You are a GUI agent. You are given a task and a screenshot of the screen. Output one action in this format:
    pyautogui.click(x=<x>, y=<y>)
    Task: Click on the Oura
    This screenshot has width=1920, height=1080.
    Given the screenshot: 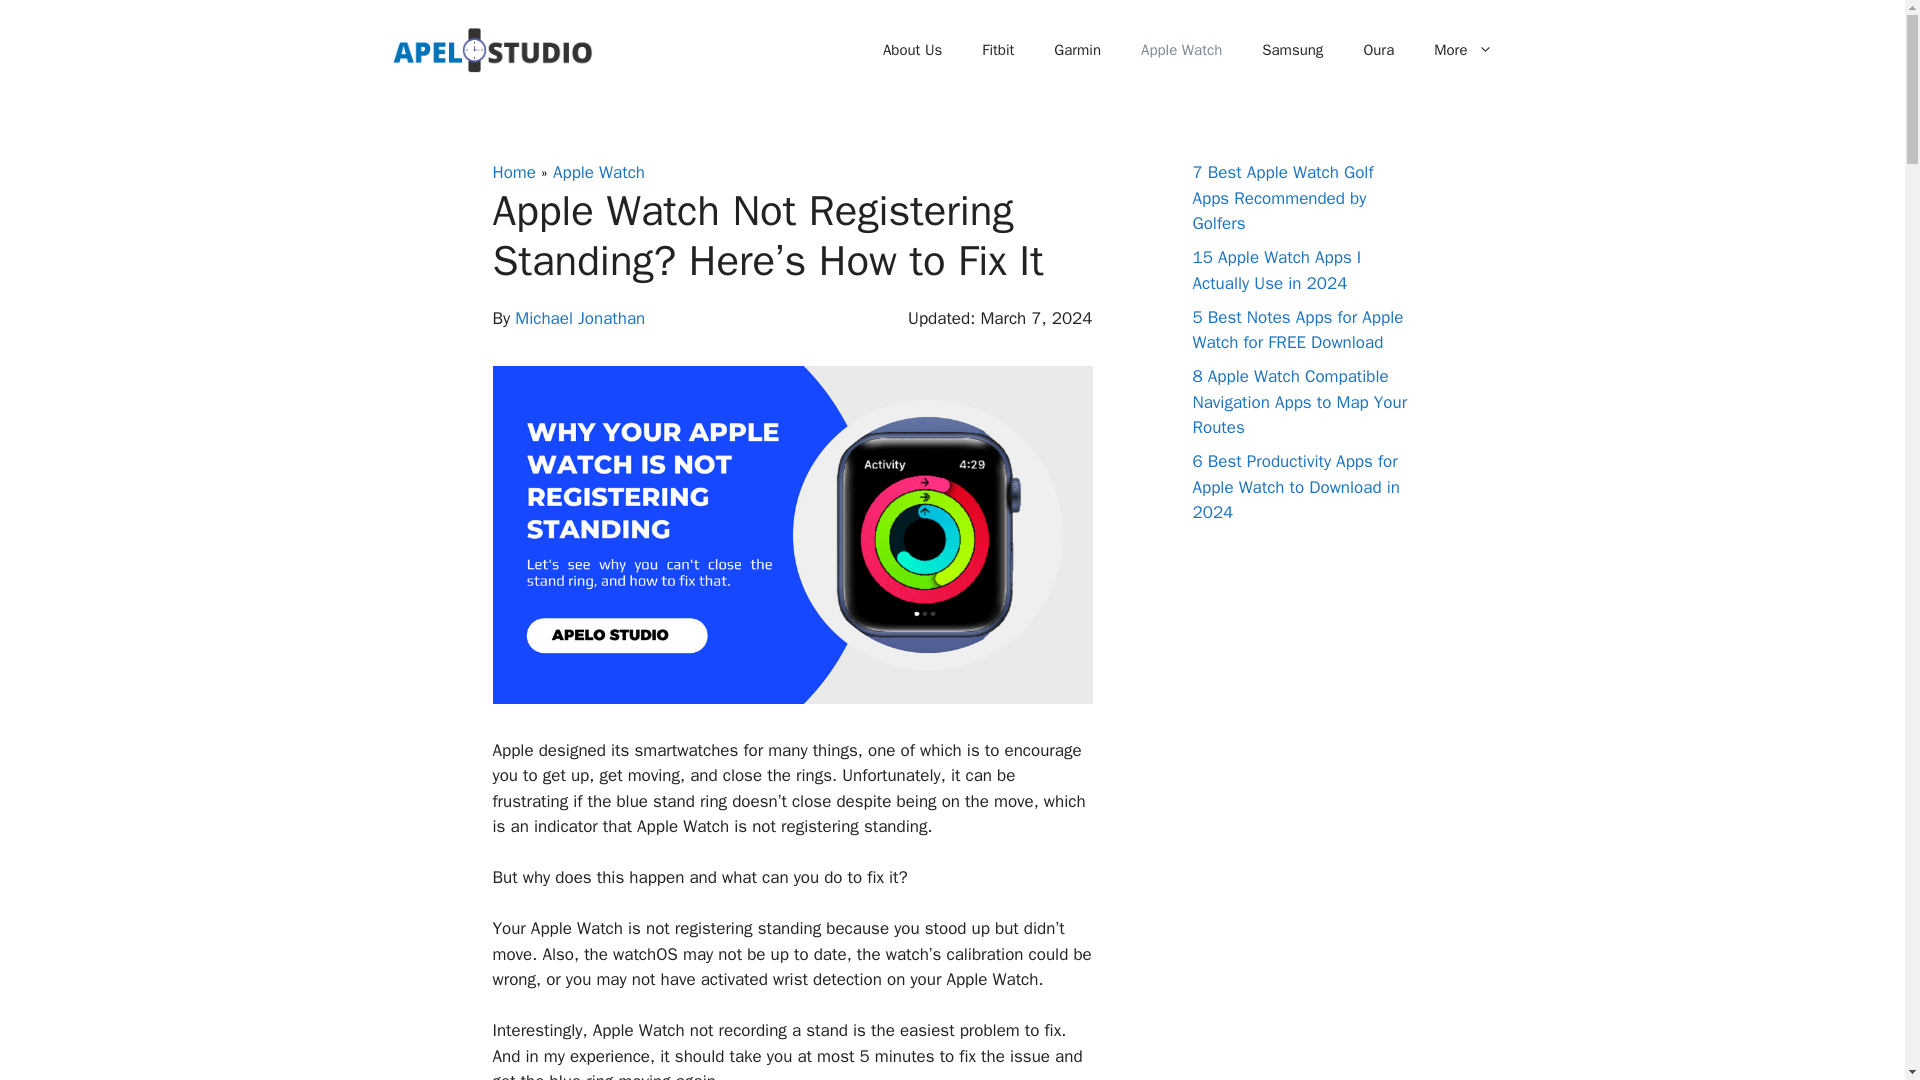 What is the action you would take?
    pyautogui.click(x=1378, y=50)
    